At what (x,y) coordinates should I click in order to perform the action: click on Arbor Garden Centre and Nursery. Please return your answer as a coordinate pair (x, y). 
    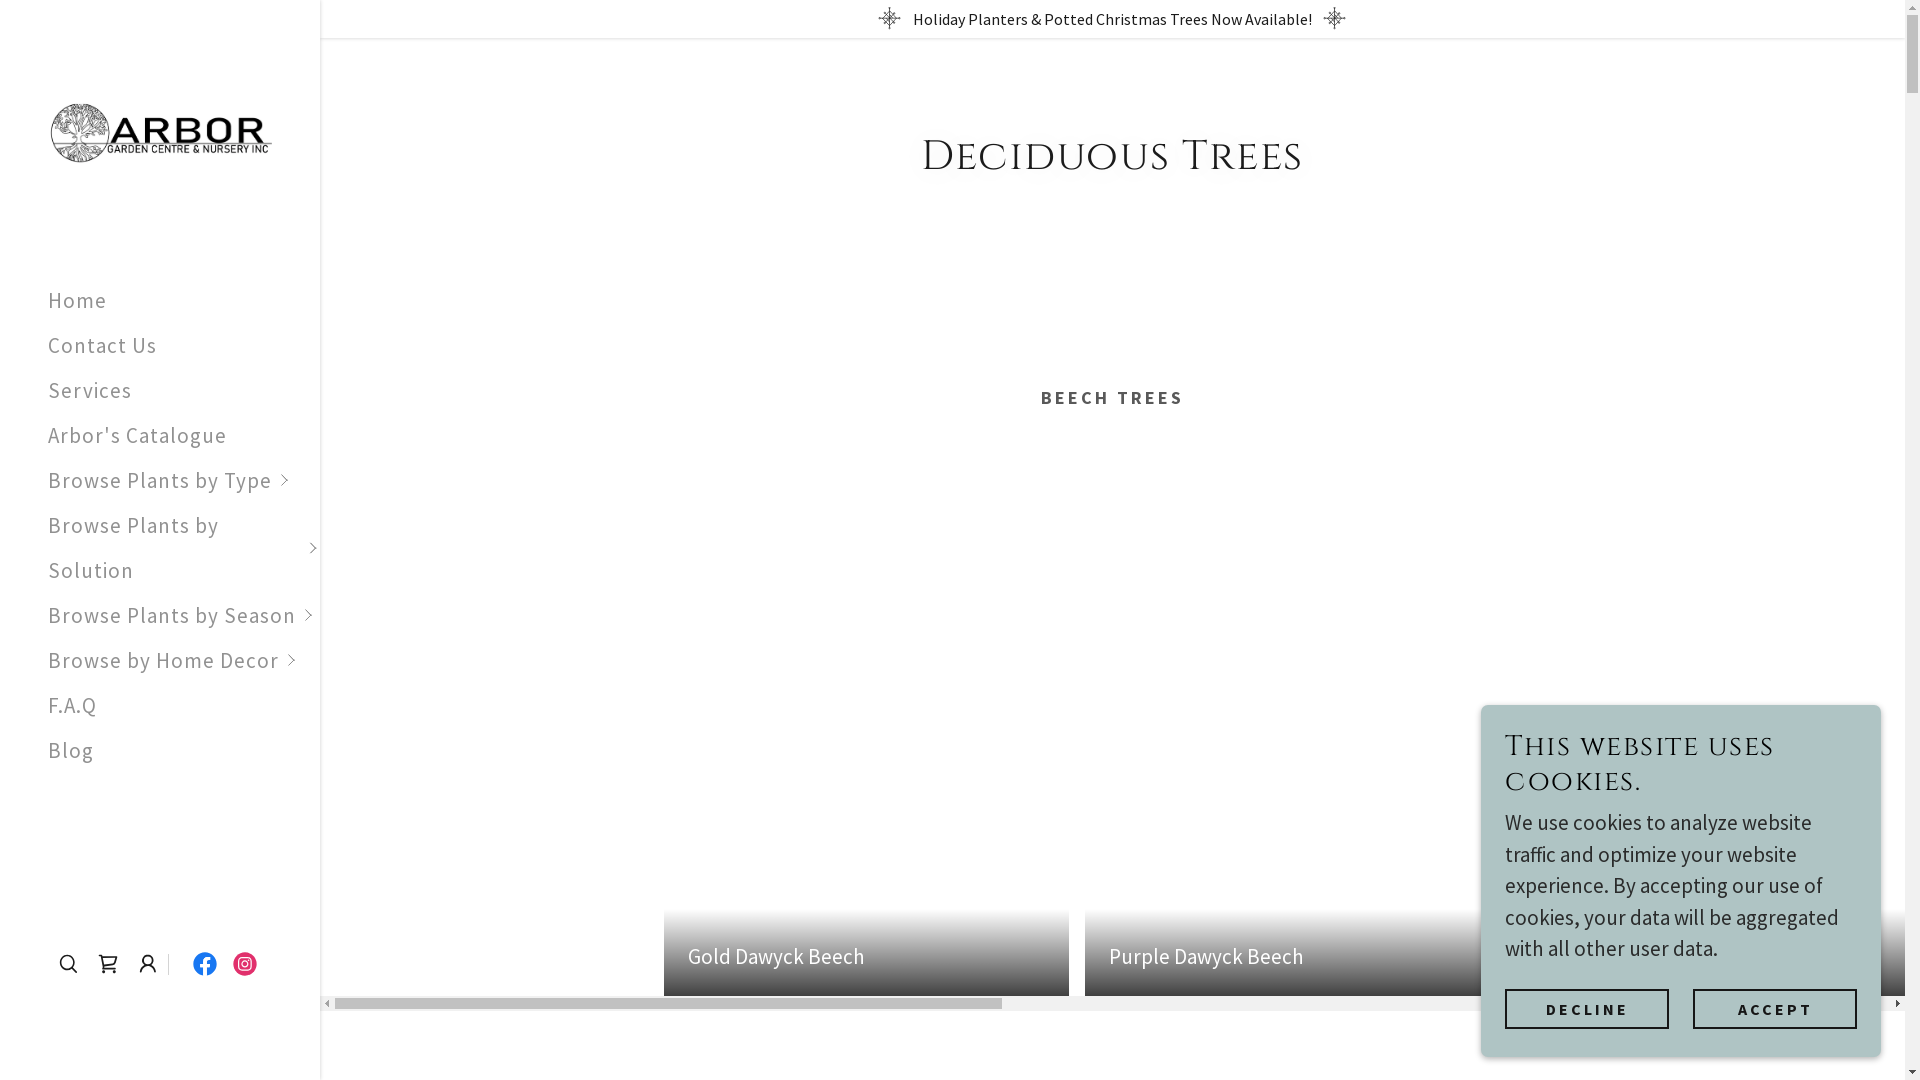
    Looking at the image, I should click on (160, 134).